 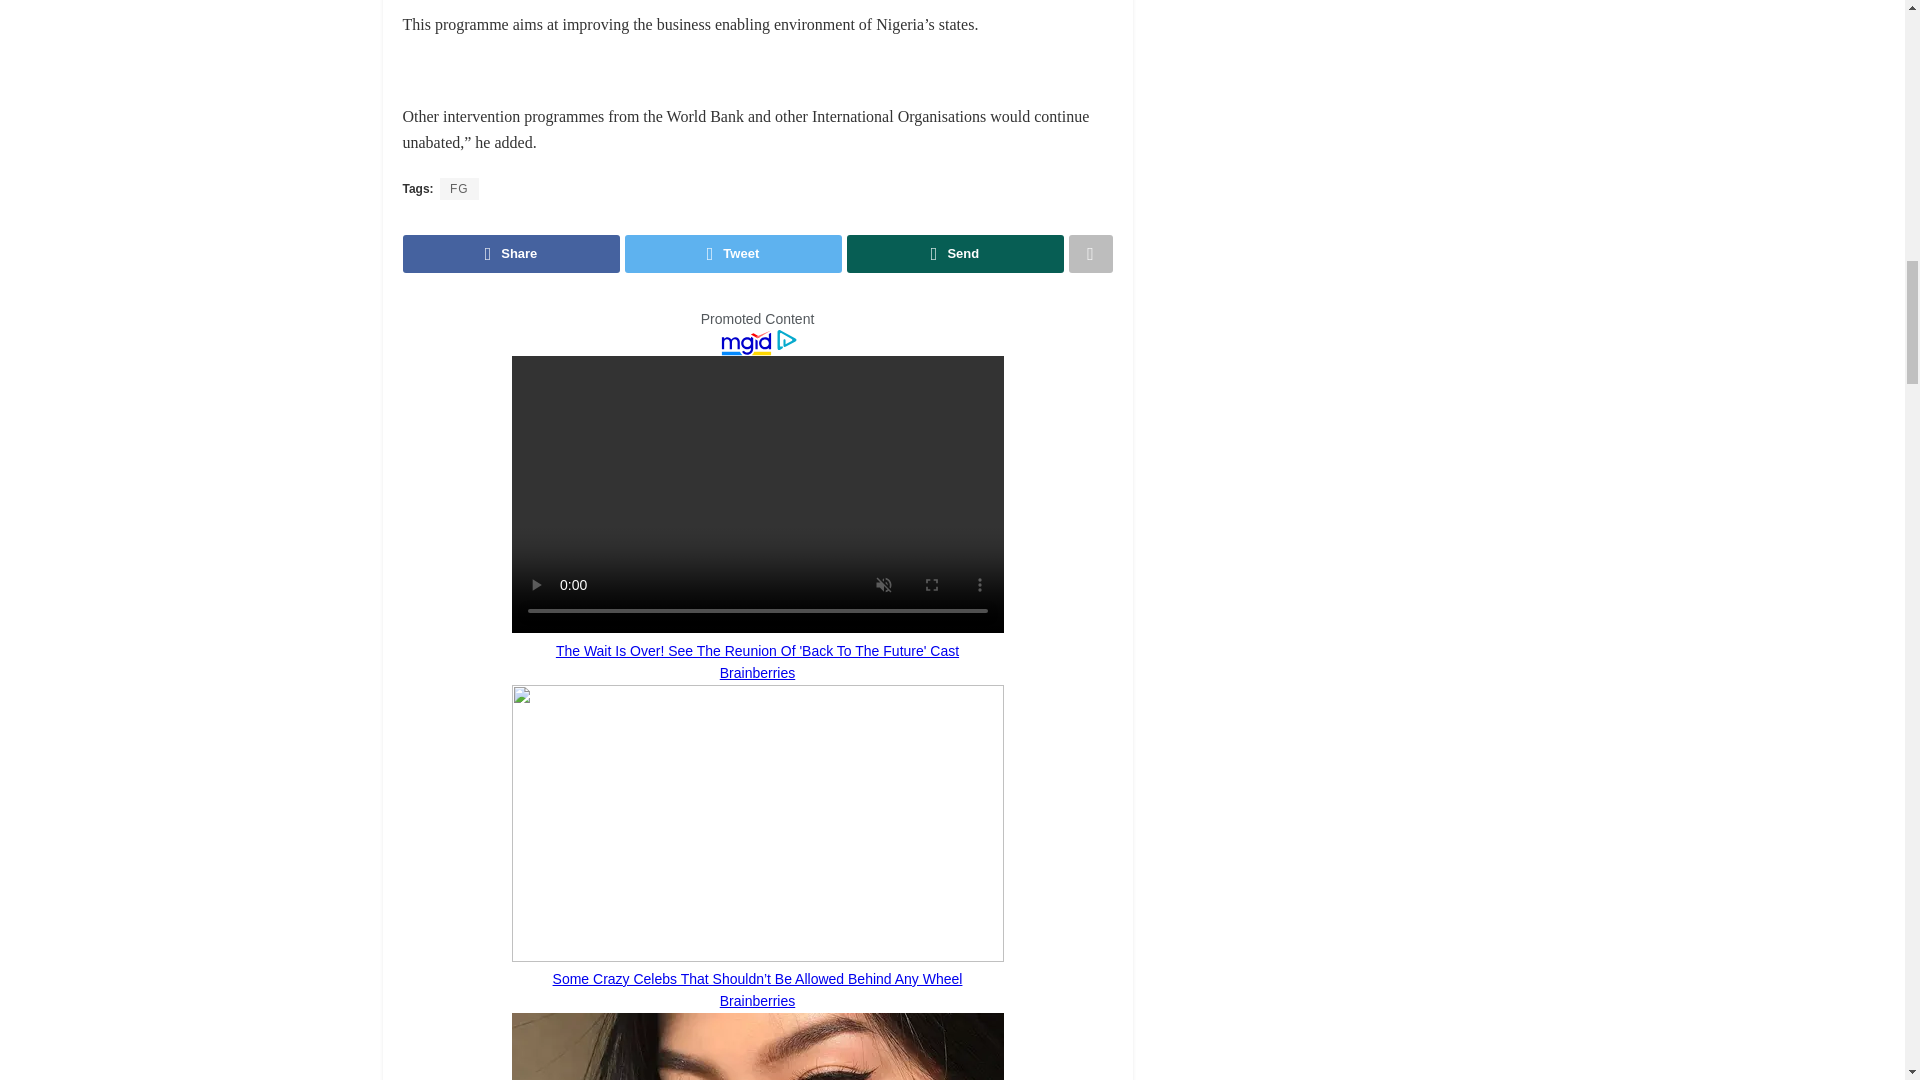 I want to click on Send, so click(x=954, y=254).